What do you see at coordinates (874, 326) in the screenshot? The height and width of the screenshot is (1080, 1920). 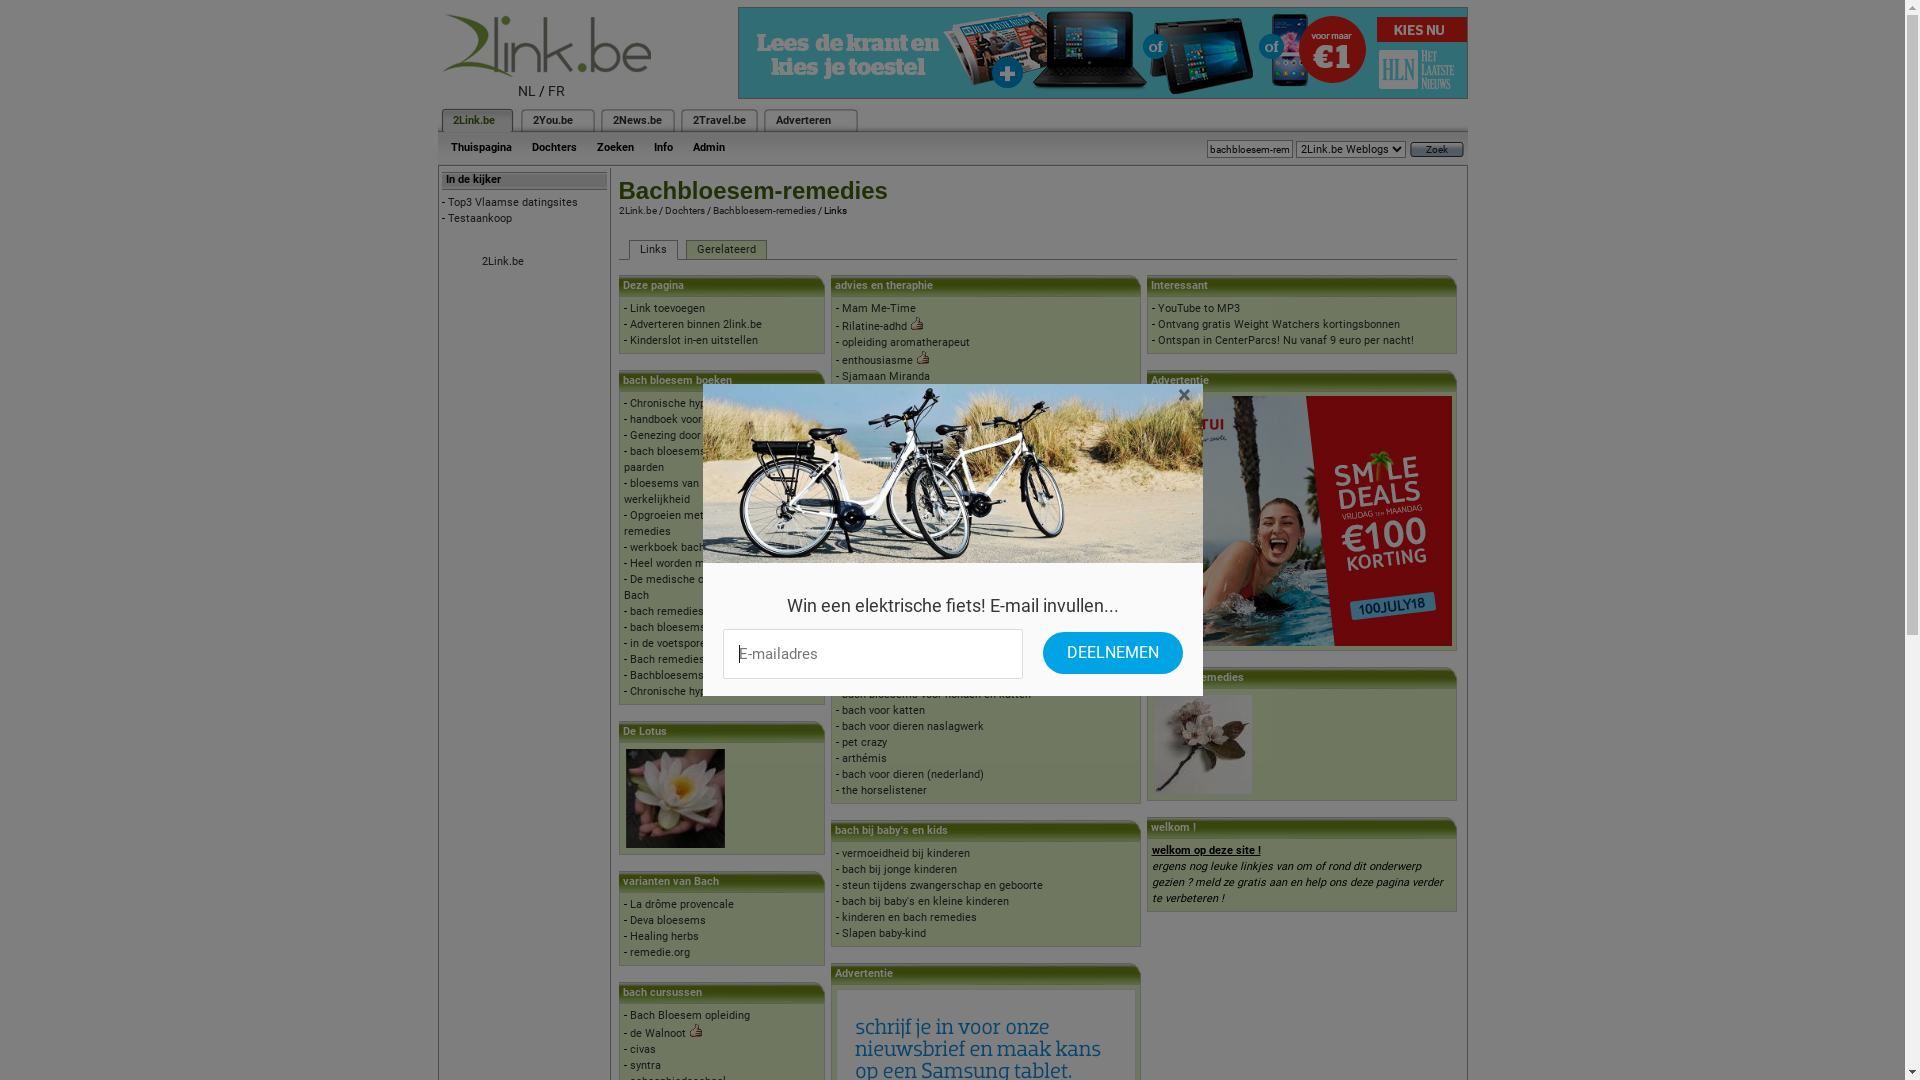 I see `Rilatine-adhd` at bounding box center [874, 326].